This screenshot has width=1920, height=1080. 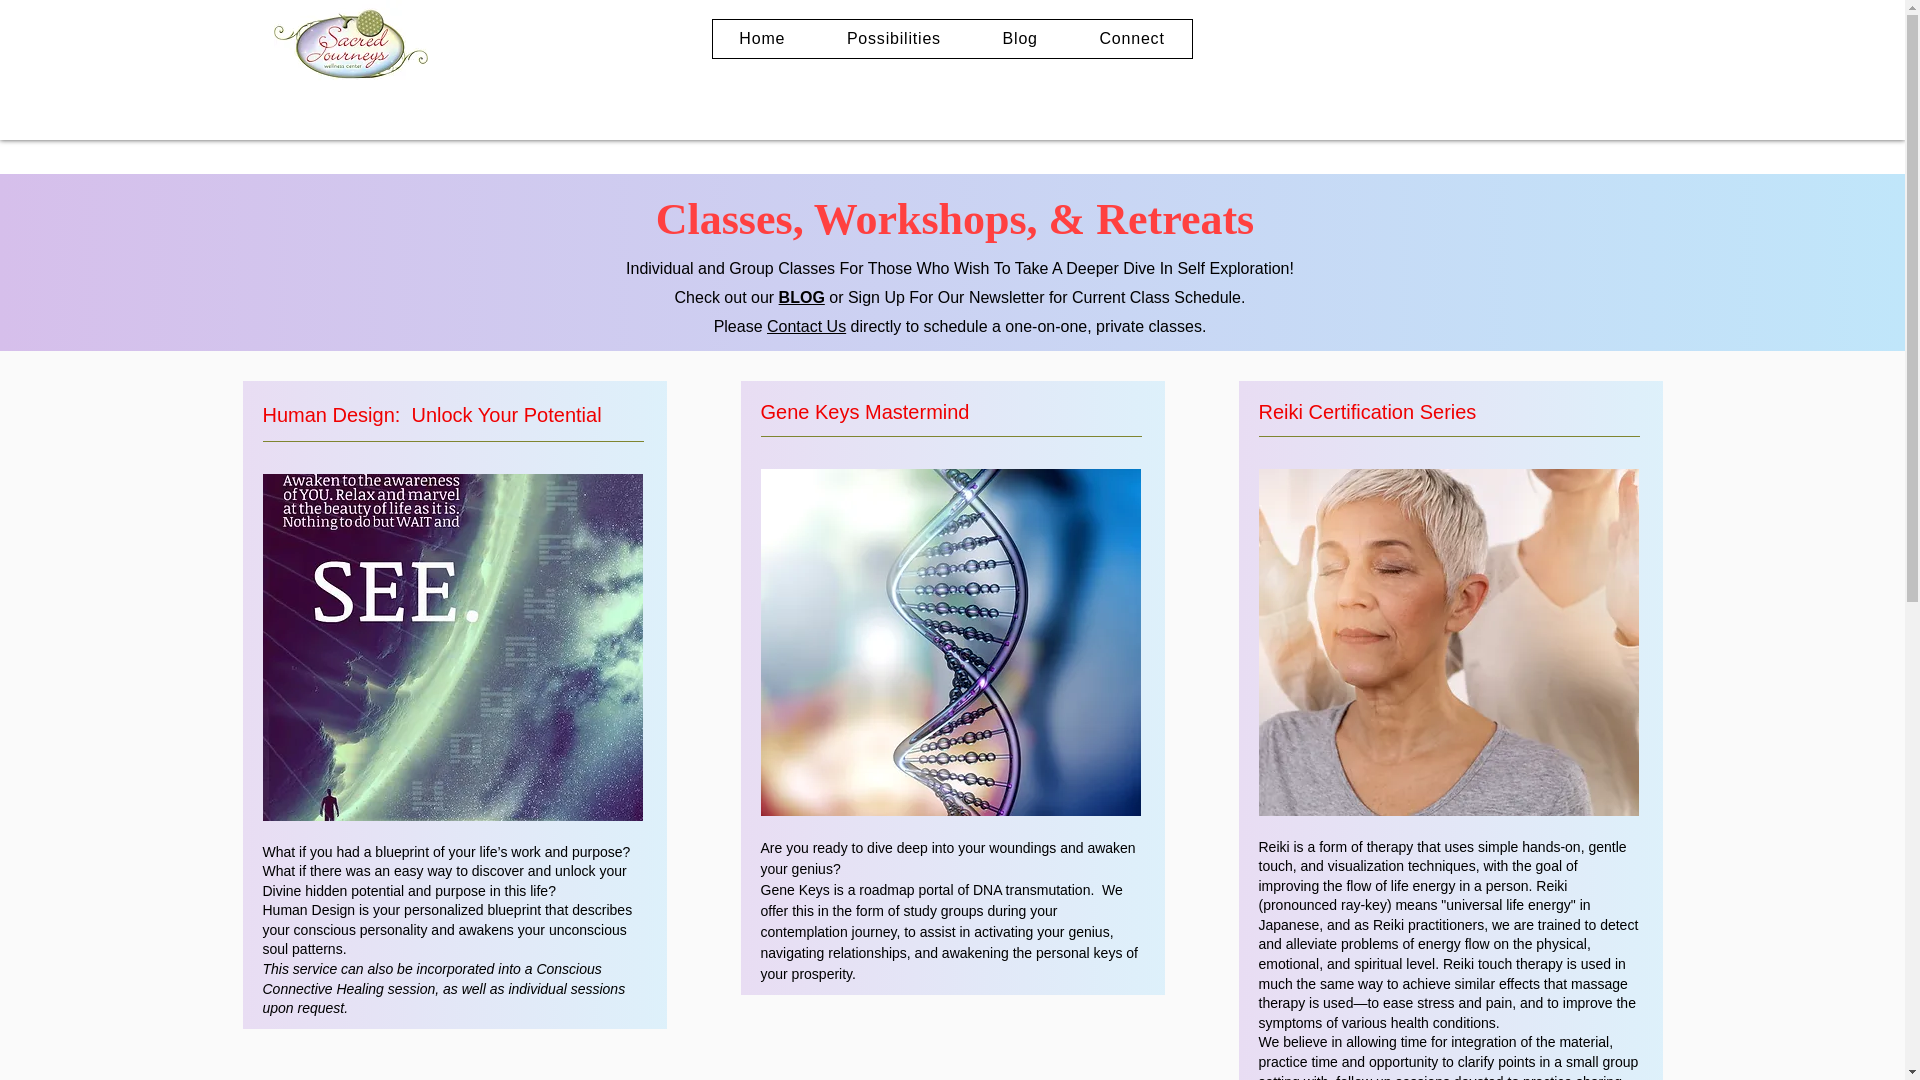 What do you see at coordinates (762, 39) in the screenshot?
I see `Home` at bounding box center [762, 39].